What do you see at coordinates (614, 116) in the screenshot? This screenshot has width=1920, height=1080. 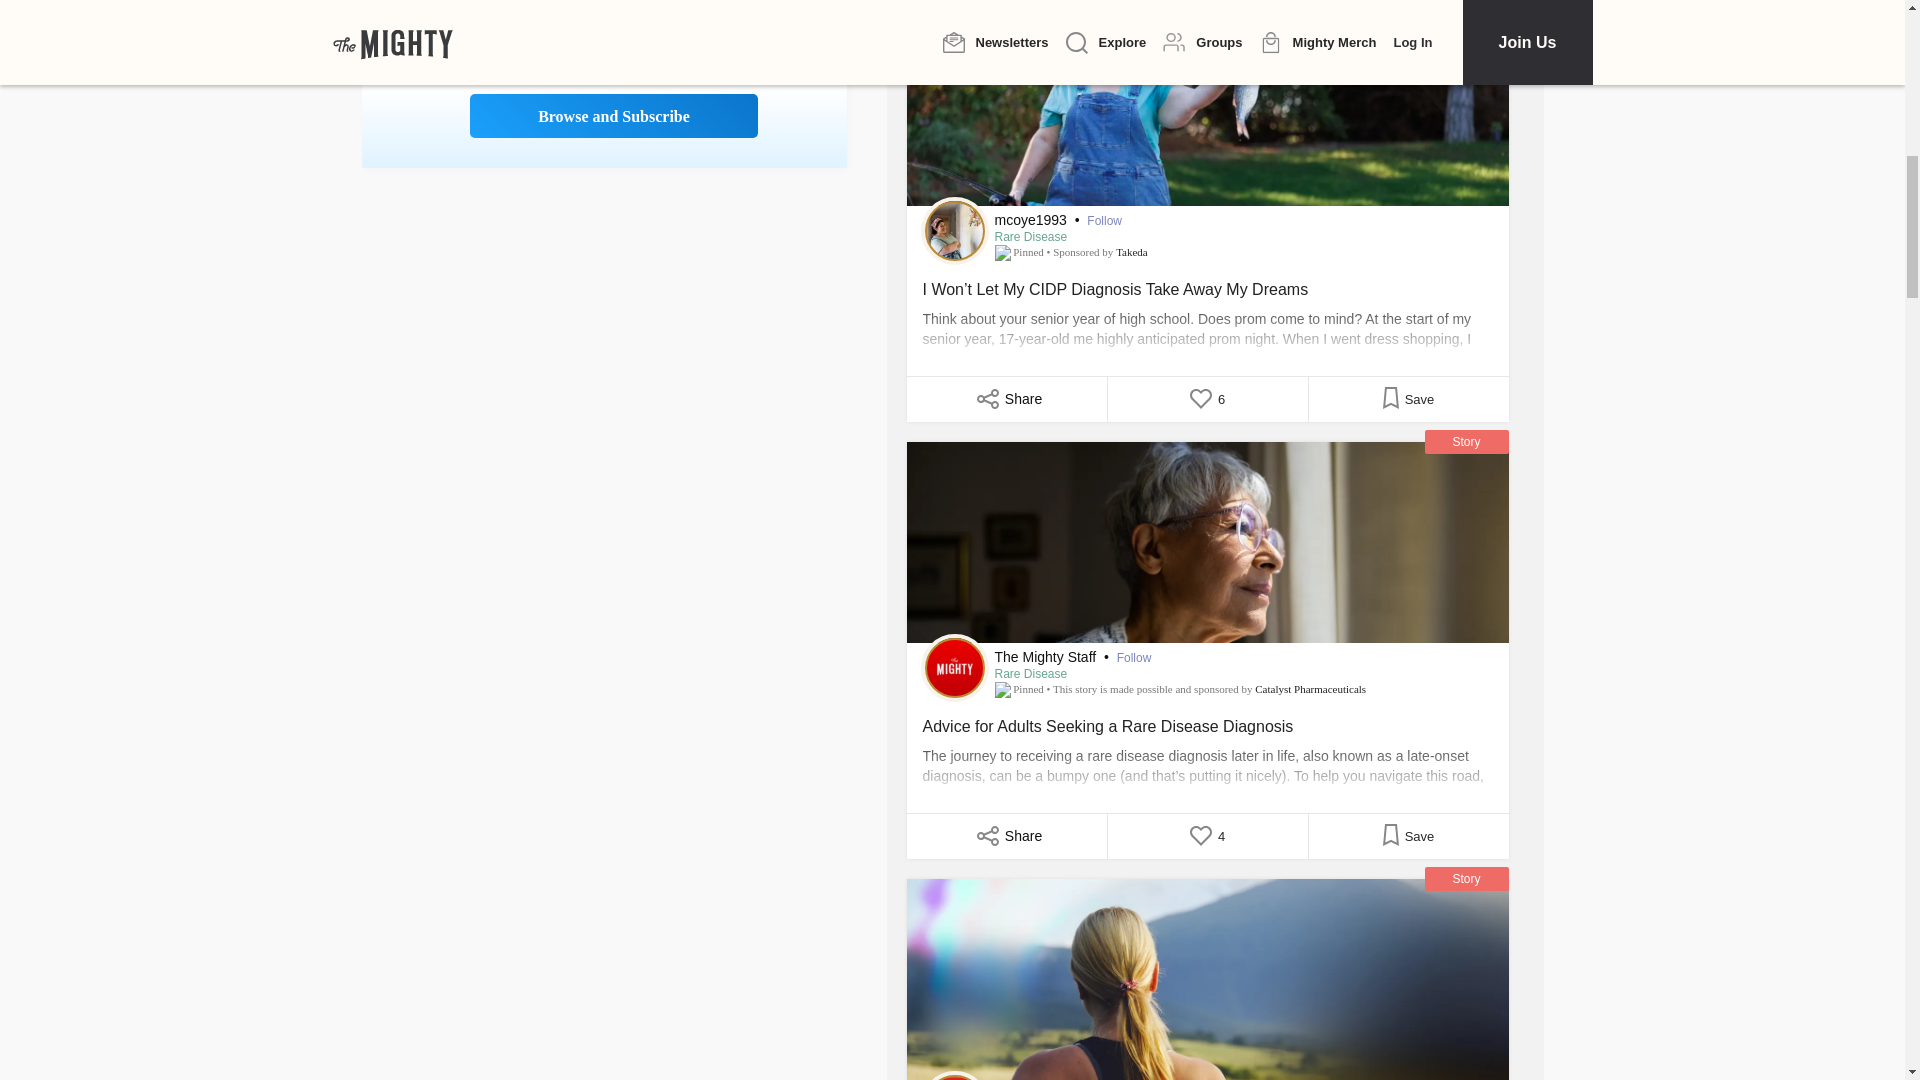 I see `Browse and Subscribe` at bounding box center [614, 116].